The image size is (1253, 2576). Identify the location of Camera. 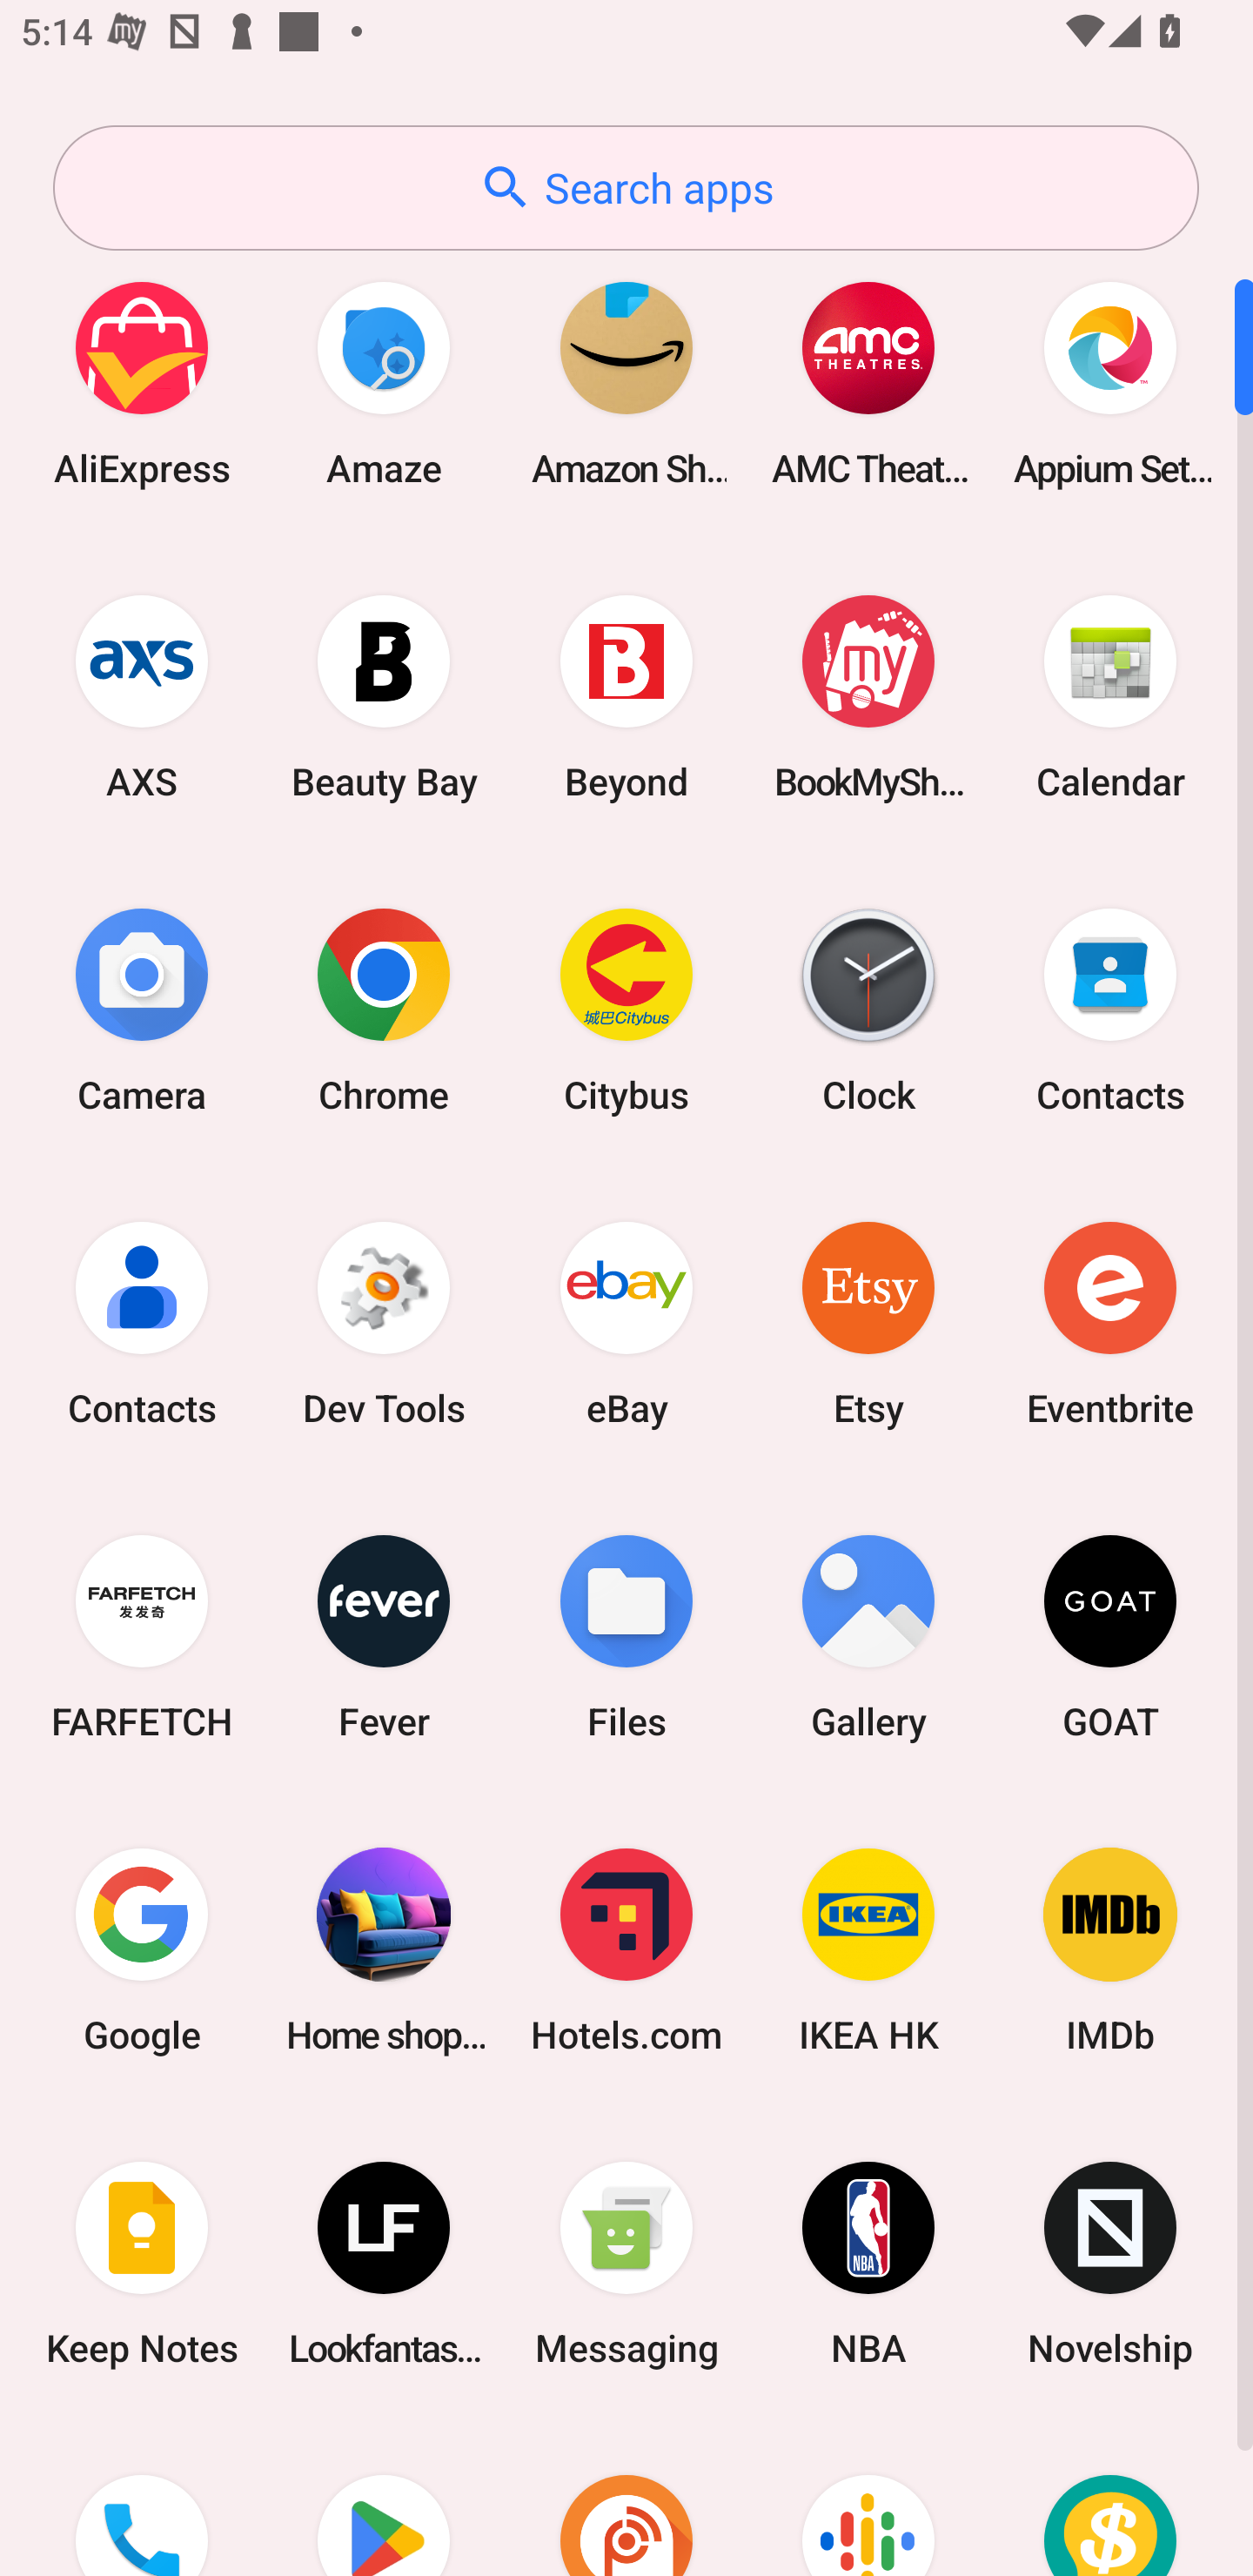
(142, 1010).